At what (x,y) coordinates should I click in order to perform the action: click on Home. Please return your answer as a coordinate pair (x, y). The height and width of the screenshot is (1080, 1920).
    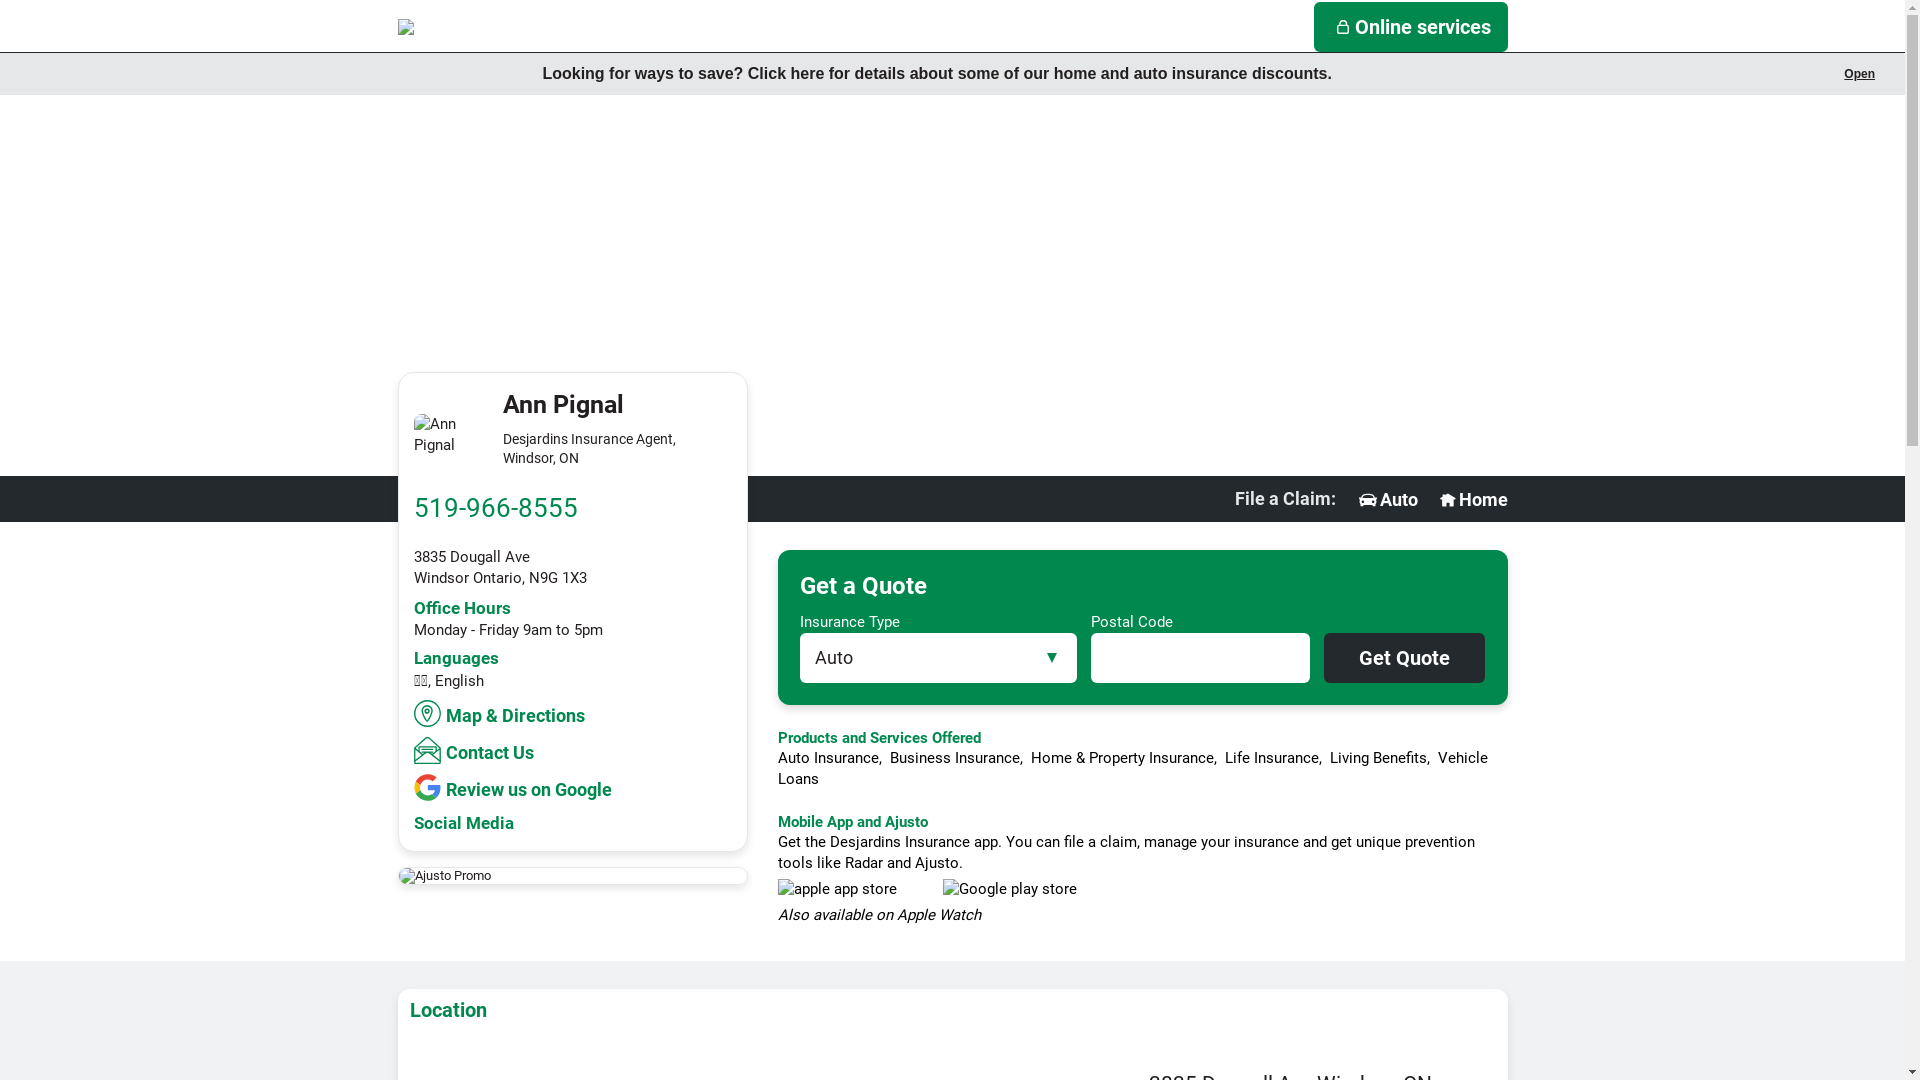
    Looking at the image, I should click on (1472, 500).